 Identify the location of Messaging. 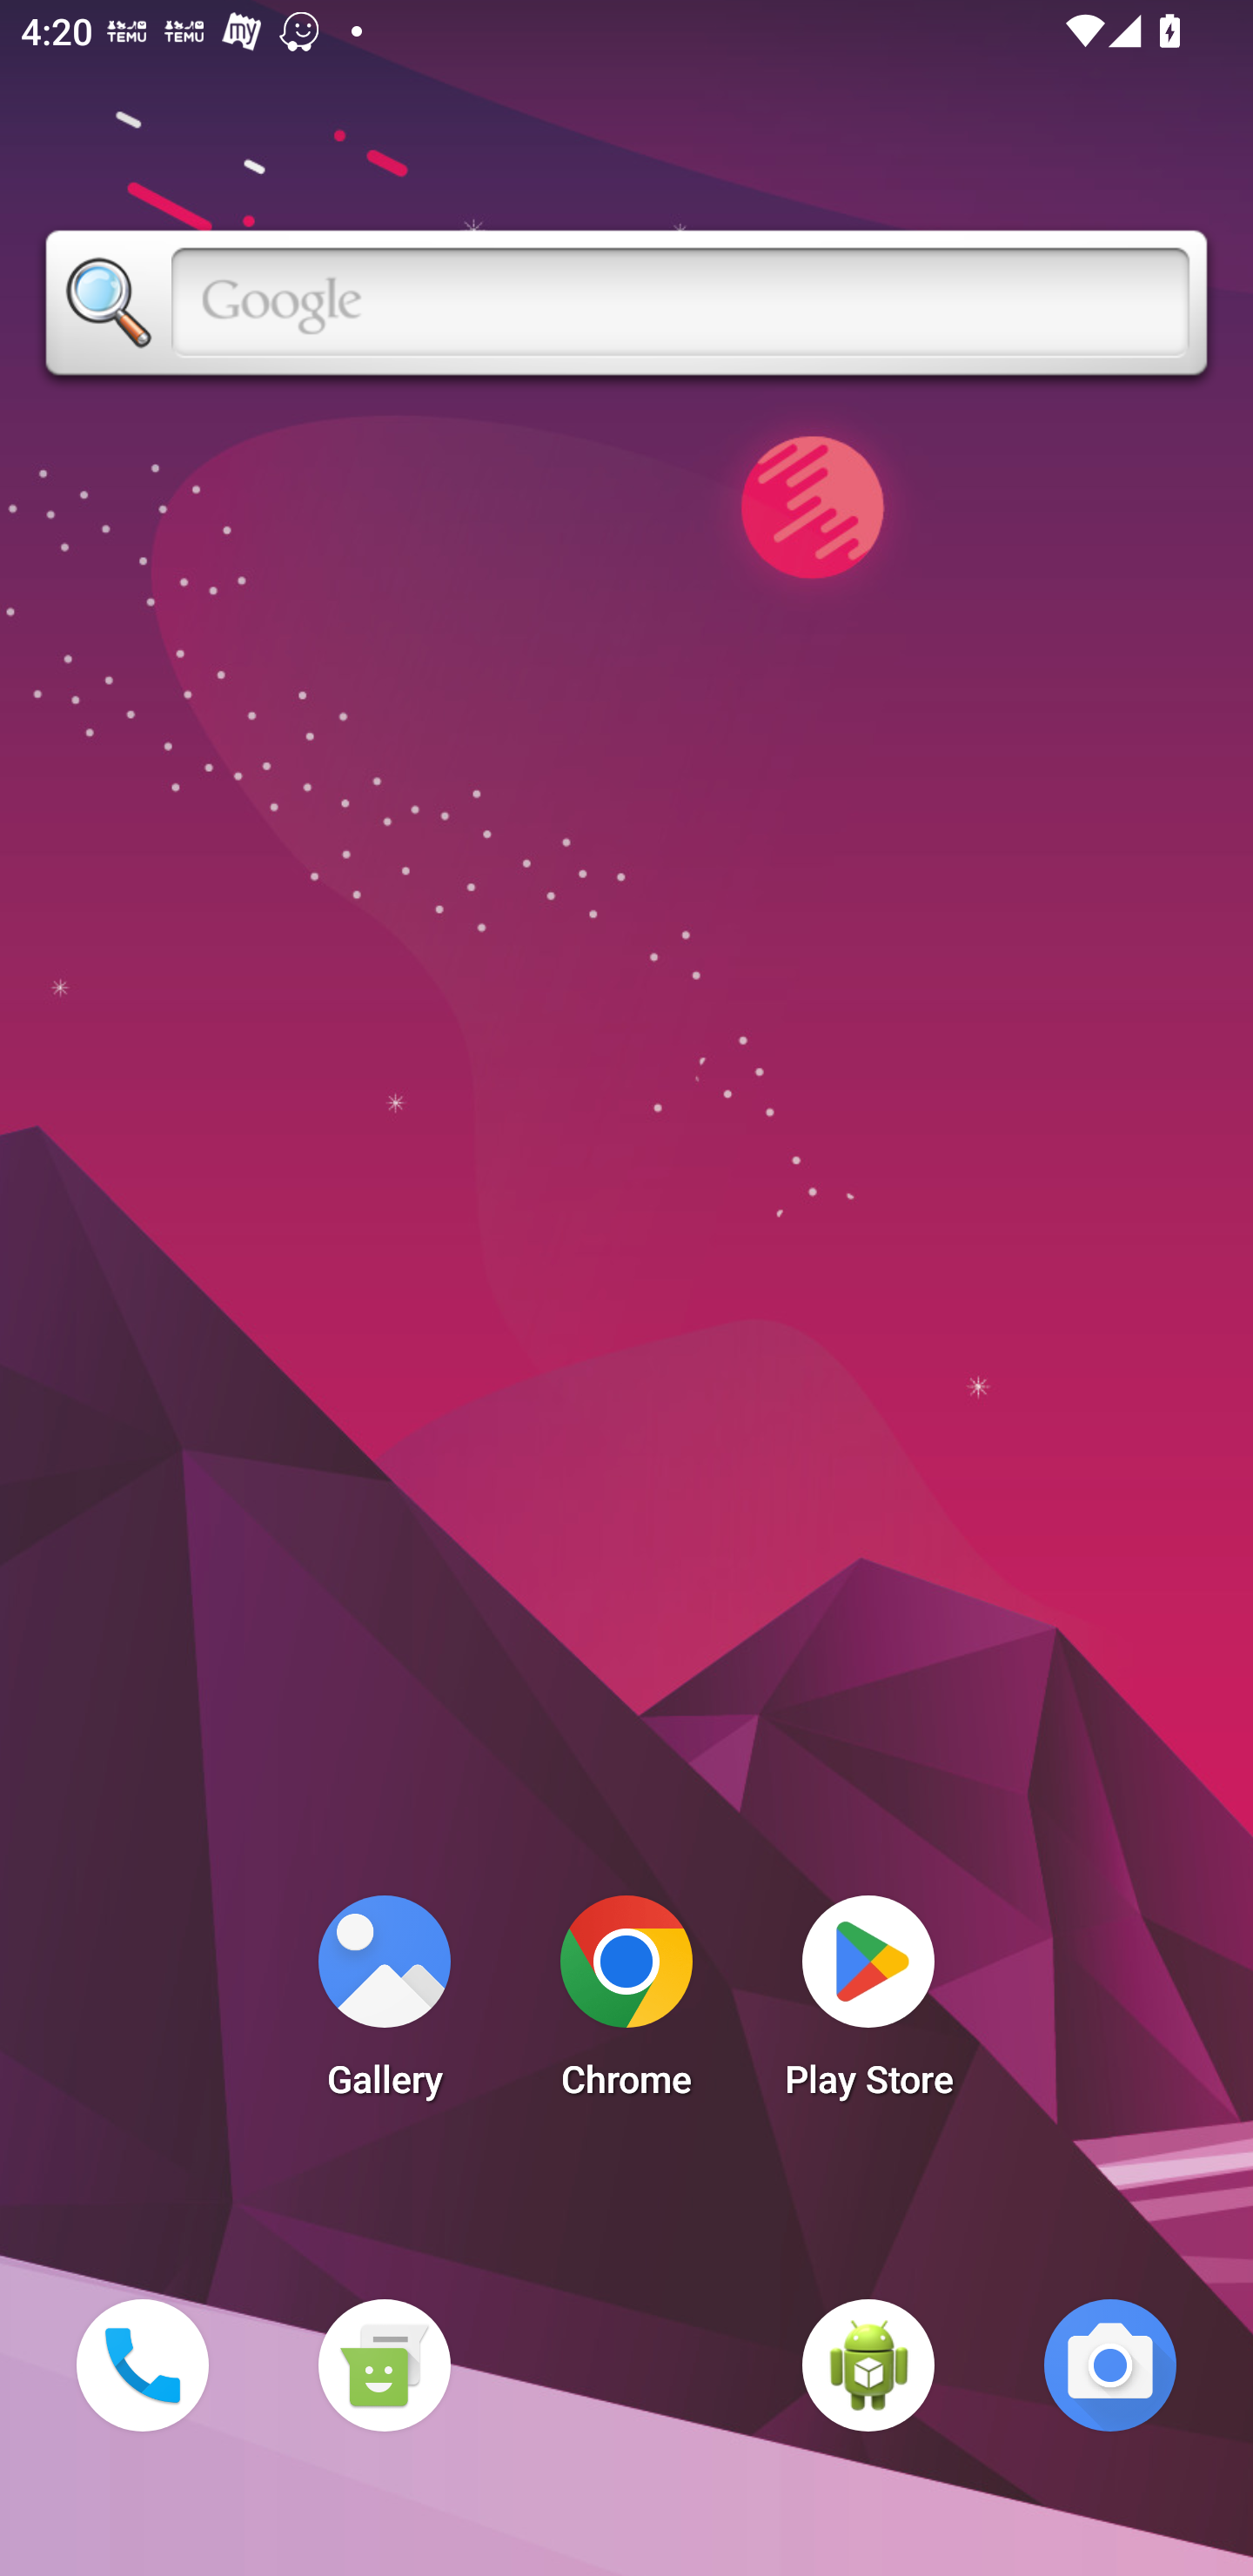
(384, 2365).